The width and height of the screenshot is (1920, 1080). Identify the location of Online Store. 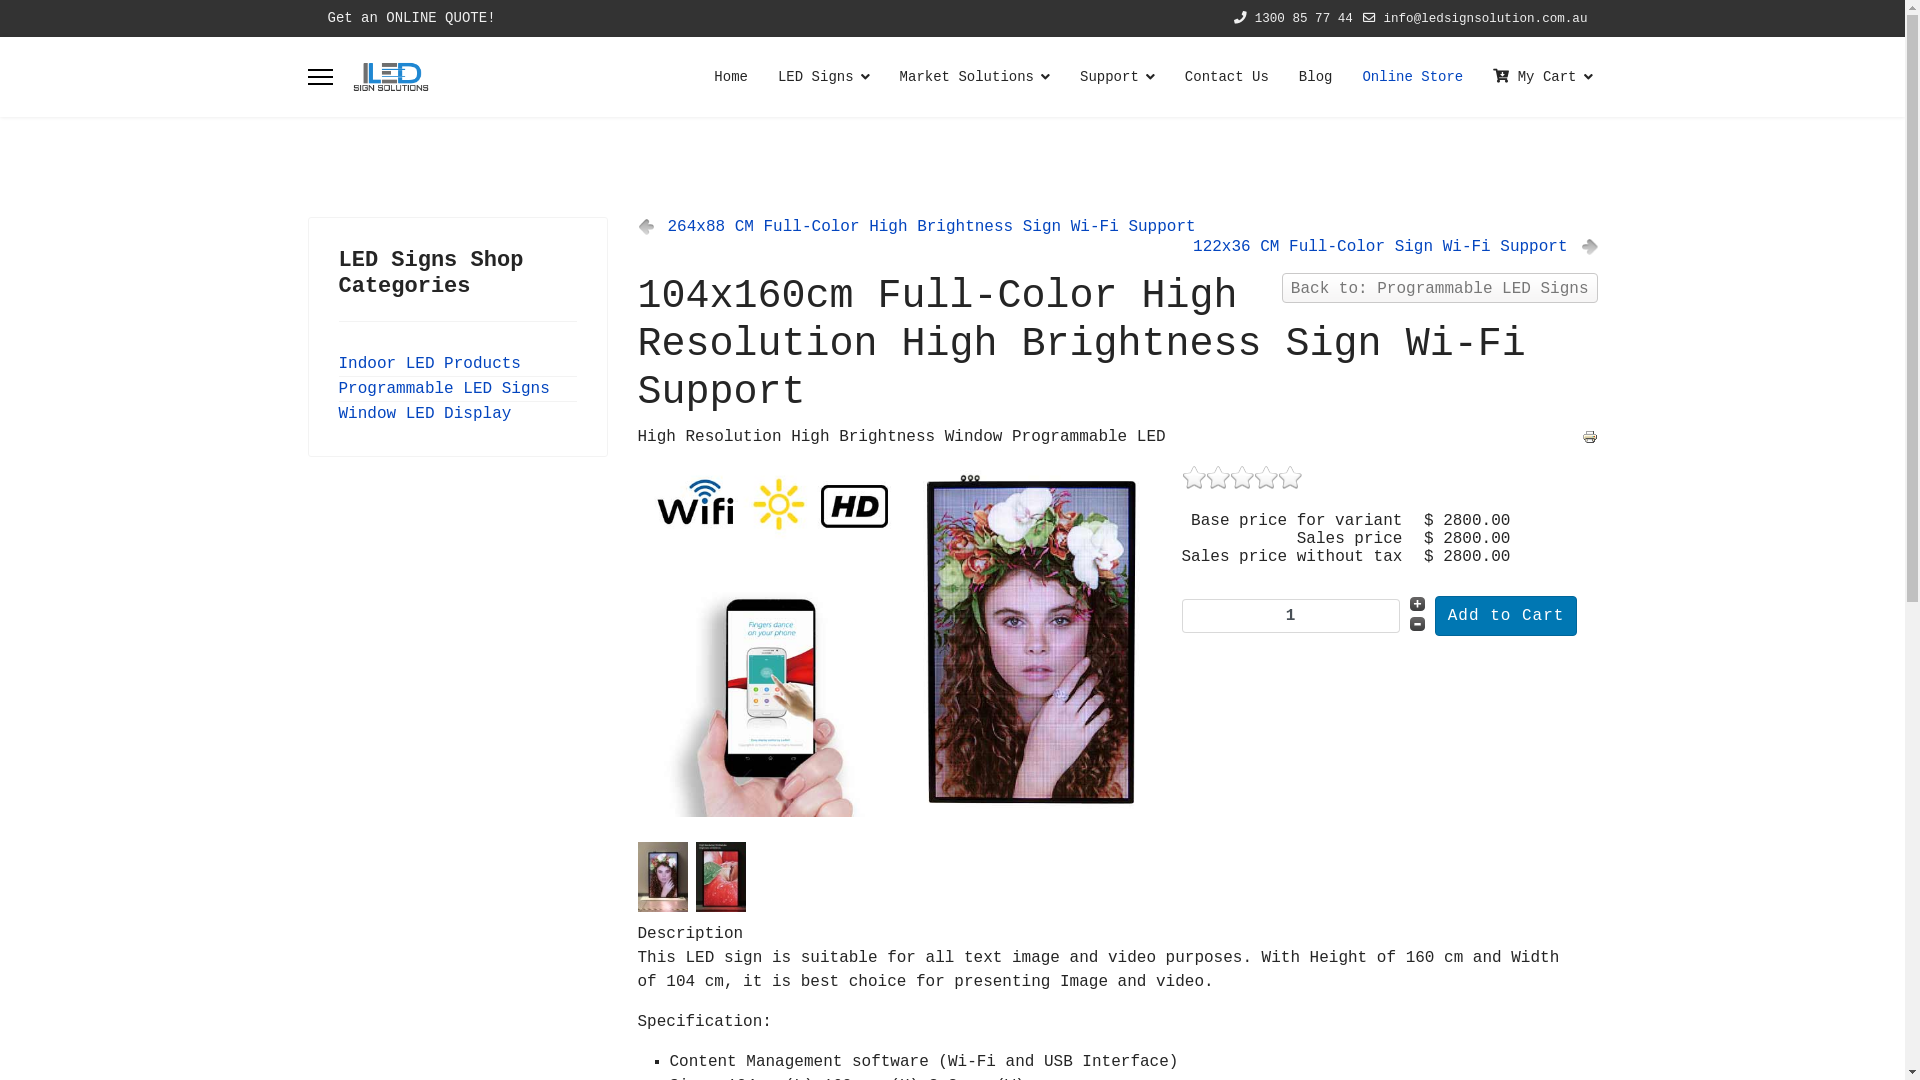
(1412, 77).